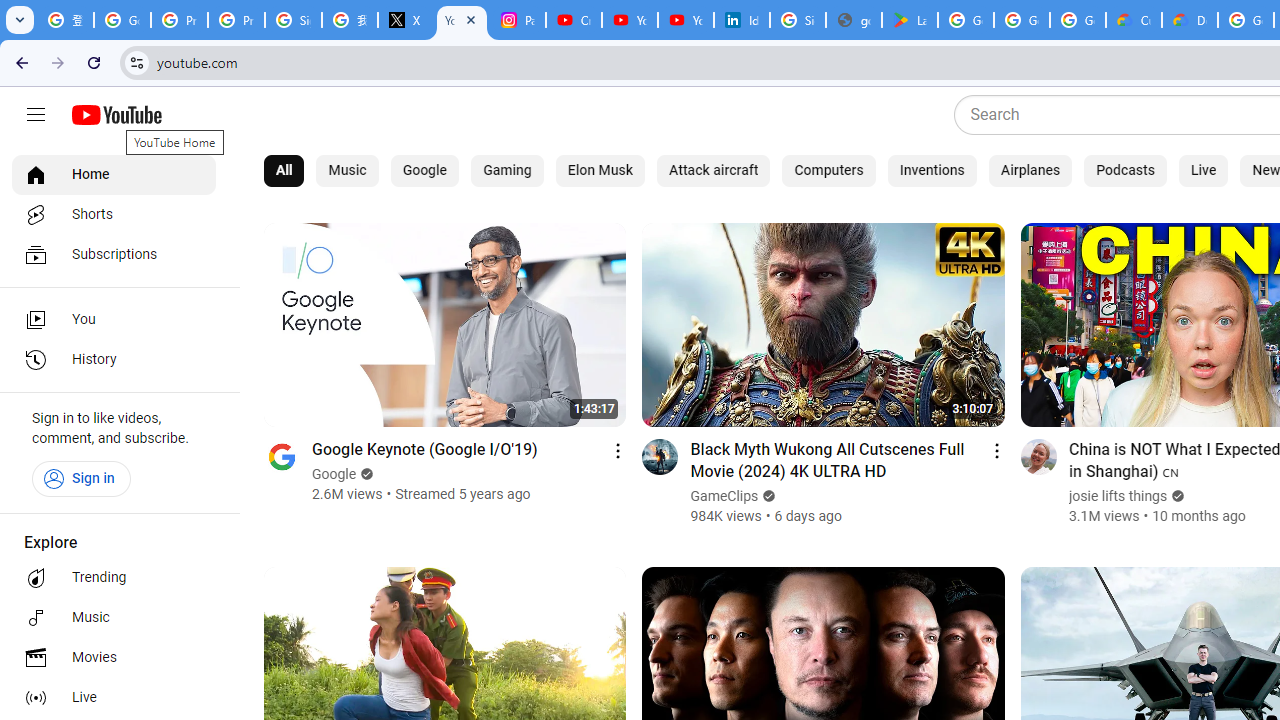 The width and height of the screenshot is (1280, 720). Describe the element at coordinates (405, 20) in the screenshot. I see `X` at that location.